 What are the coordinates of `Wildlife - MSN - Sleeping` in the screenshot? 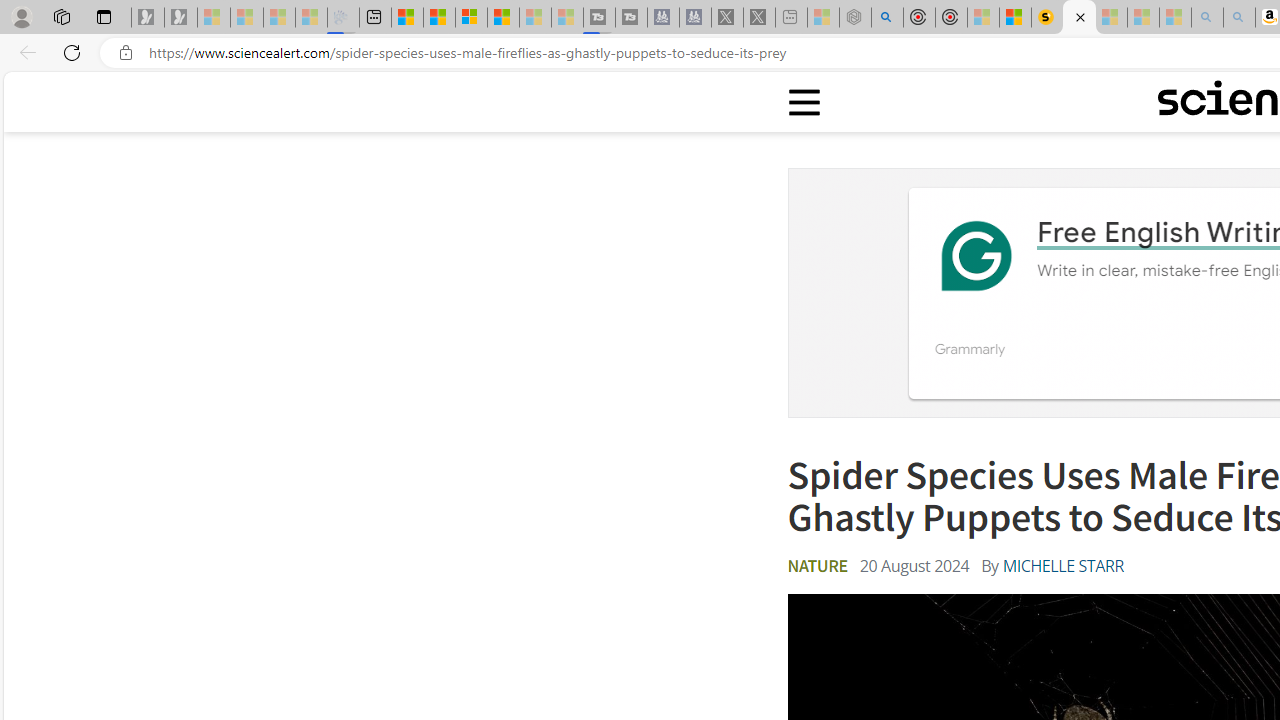 It's located at (822, 18).